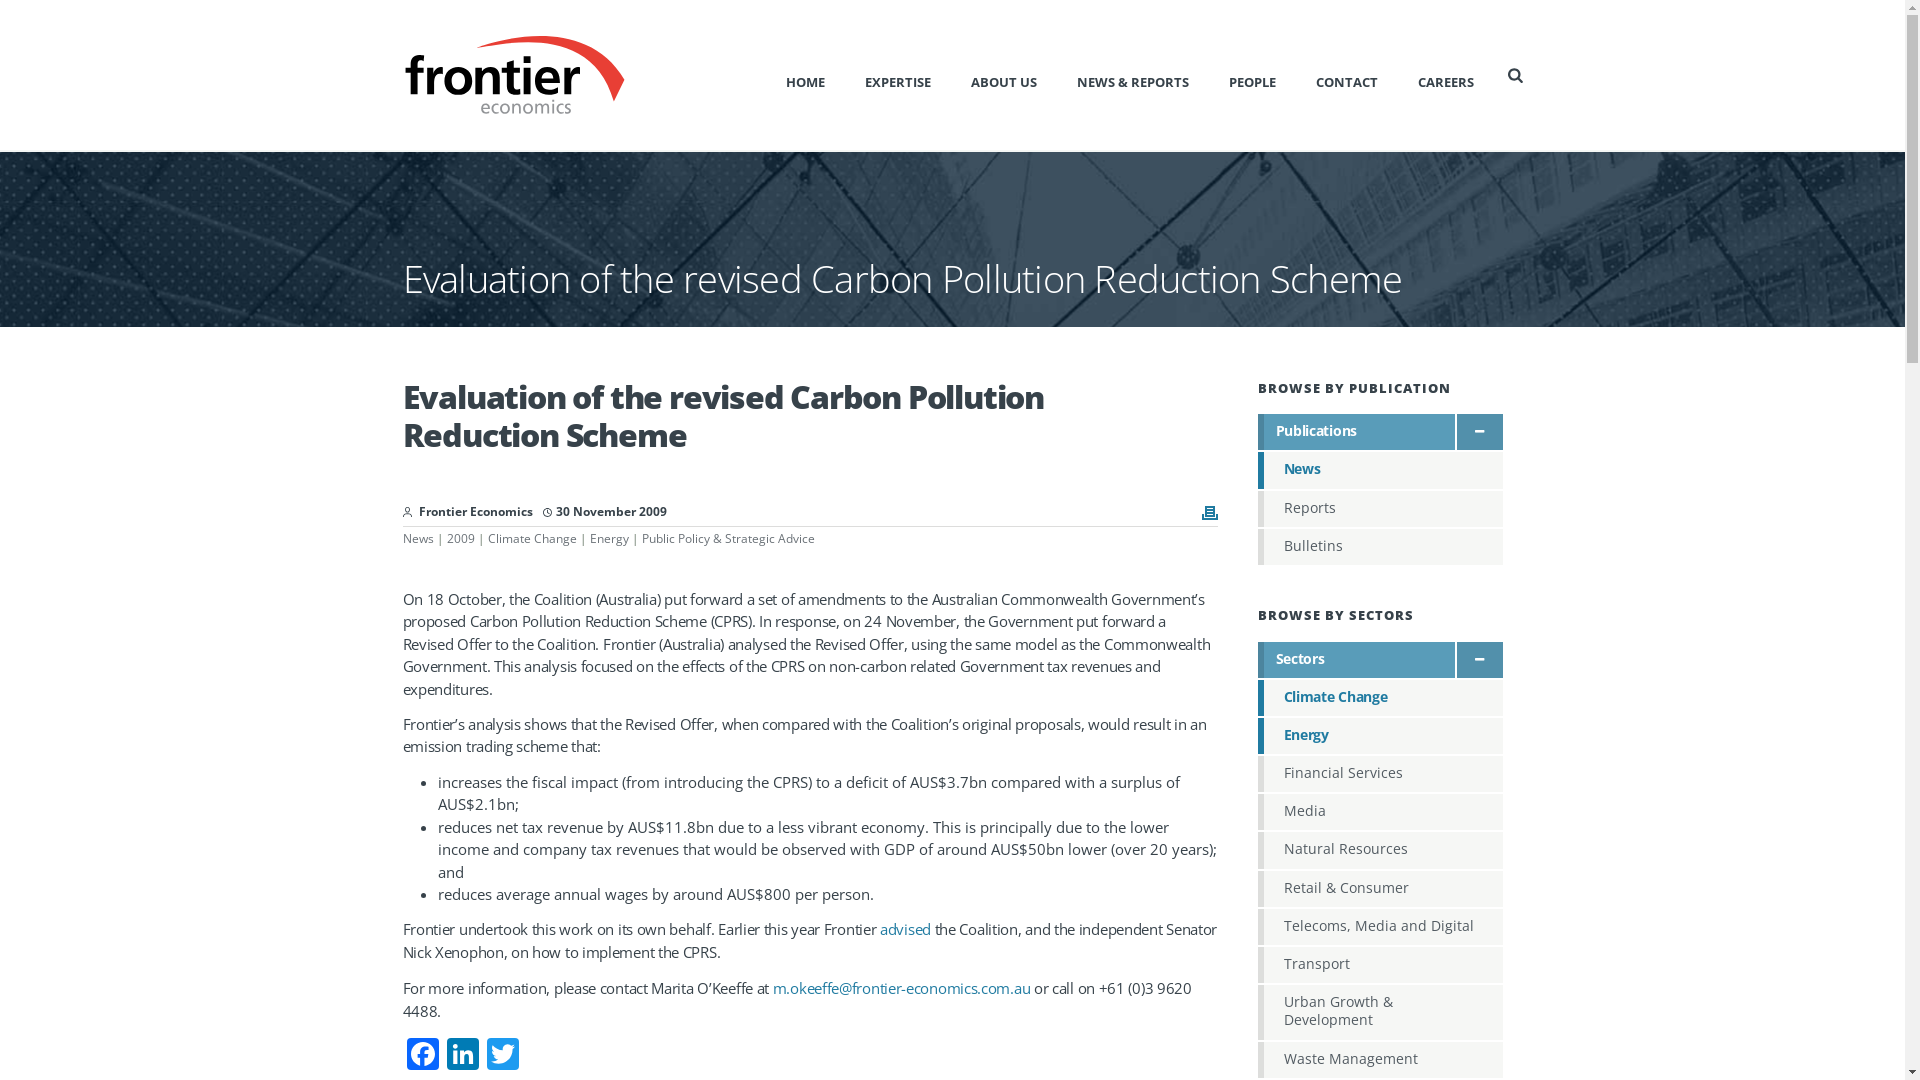 This screenshot has width=1920, height=1080. Describe the element at coordinates (906, 929) in the screenshot. I see `advised` at that location.